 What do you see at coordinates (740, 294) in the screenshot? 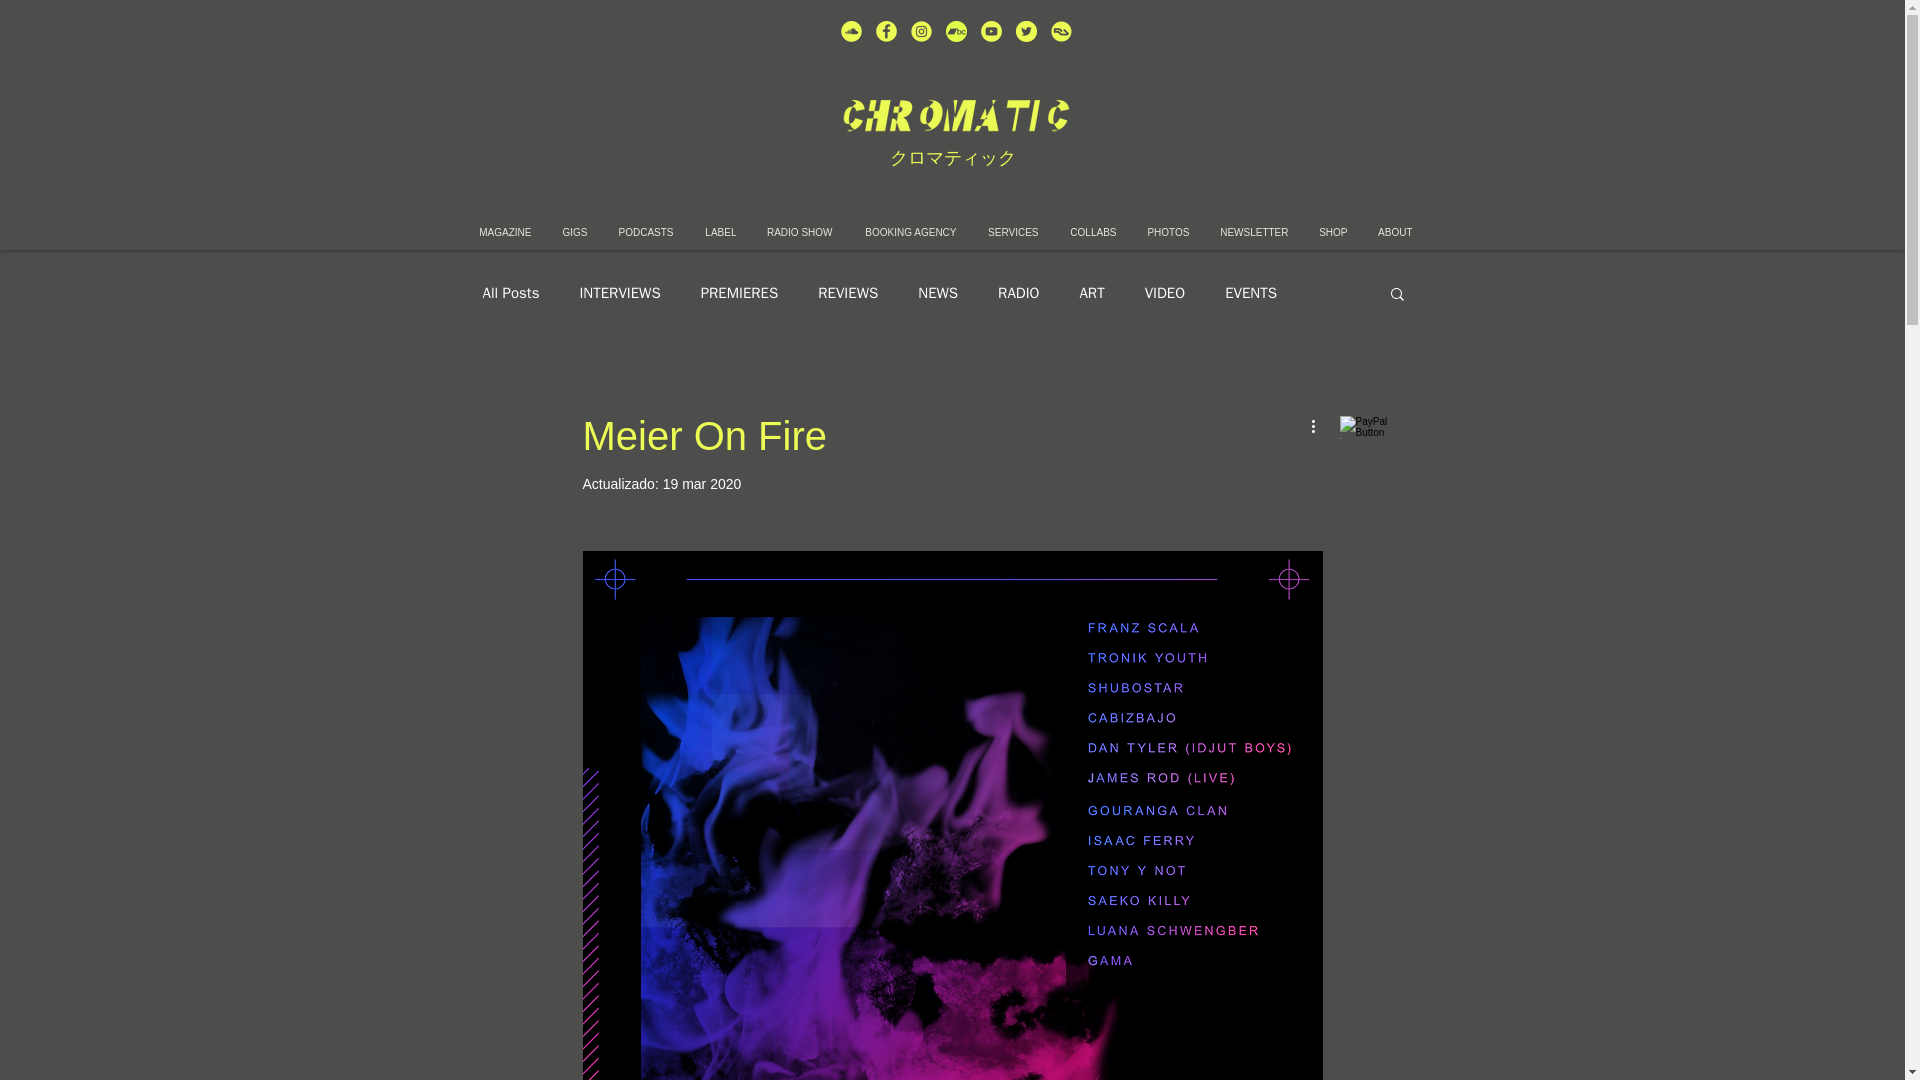
I see `PREMIERES` at bounding box center [740, 294].